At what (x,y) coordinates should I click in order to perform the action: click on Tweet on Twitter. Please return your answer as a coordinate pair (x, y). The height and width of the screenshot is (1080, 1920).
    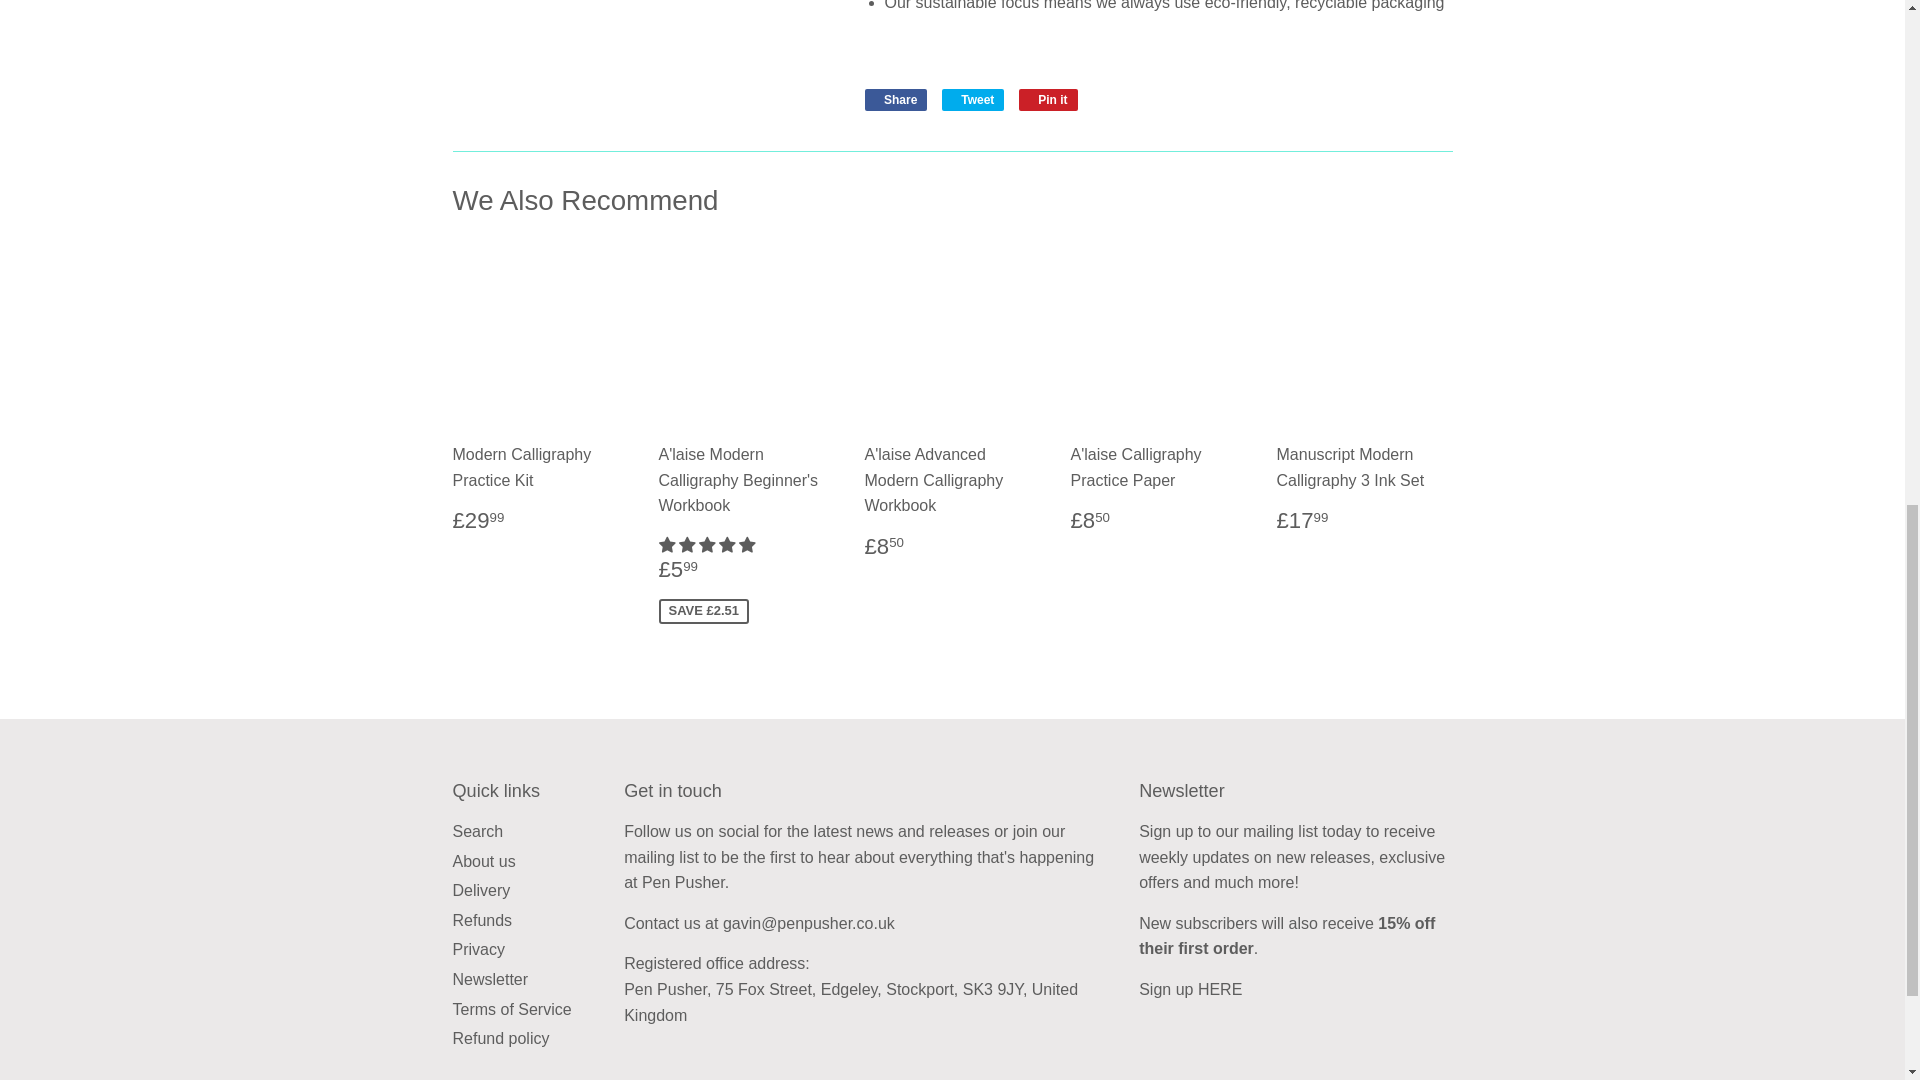
    Looking at the image, I should click on (973, 100).